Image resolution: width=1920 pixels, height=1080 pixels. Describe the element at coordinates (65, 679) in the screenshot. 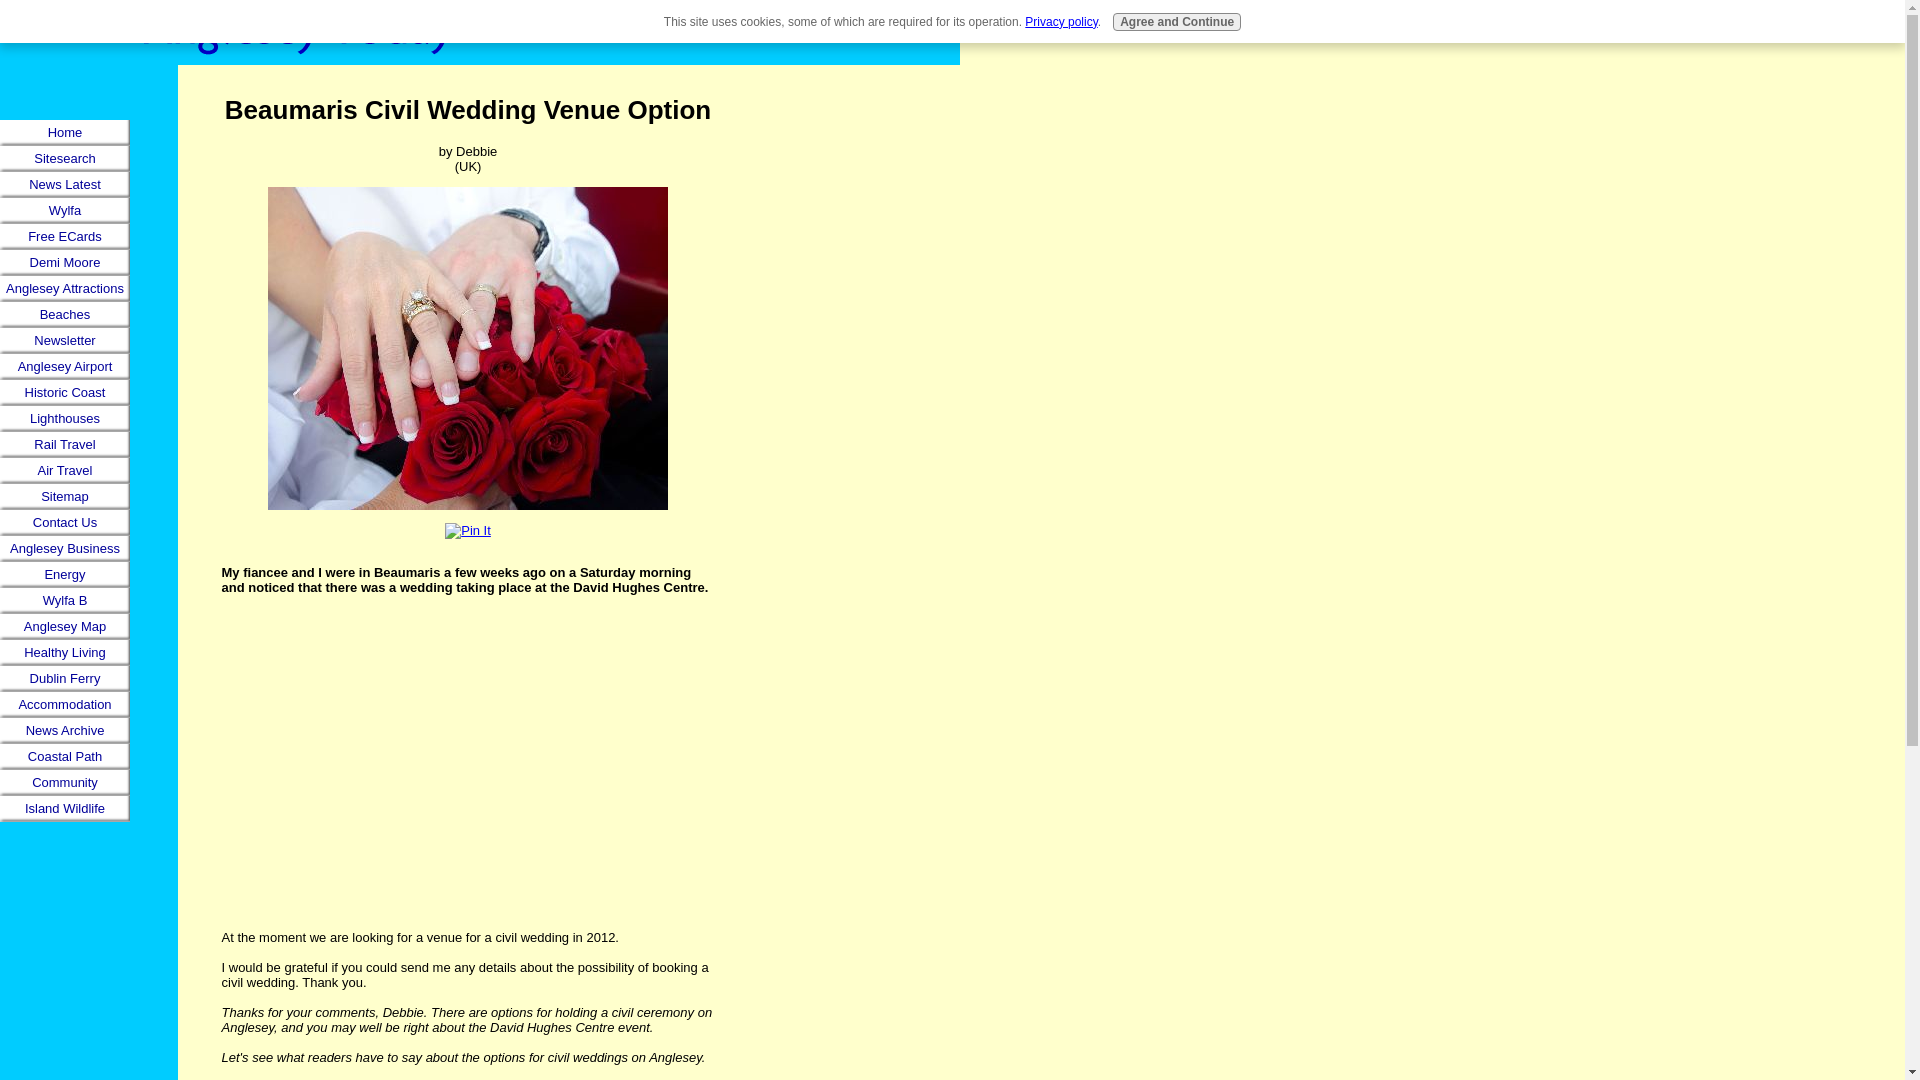

I see `Dublin Ferry` at that location.